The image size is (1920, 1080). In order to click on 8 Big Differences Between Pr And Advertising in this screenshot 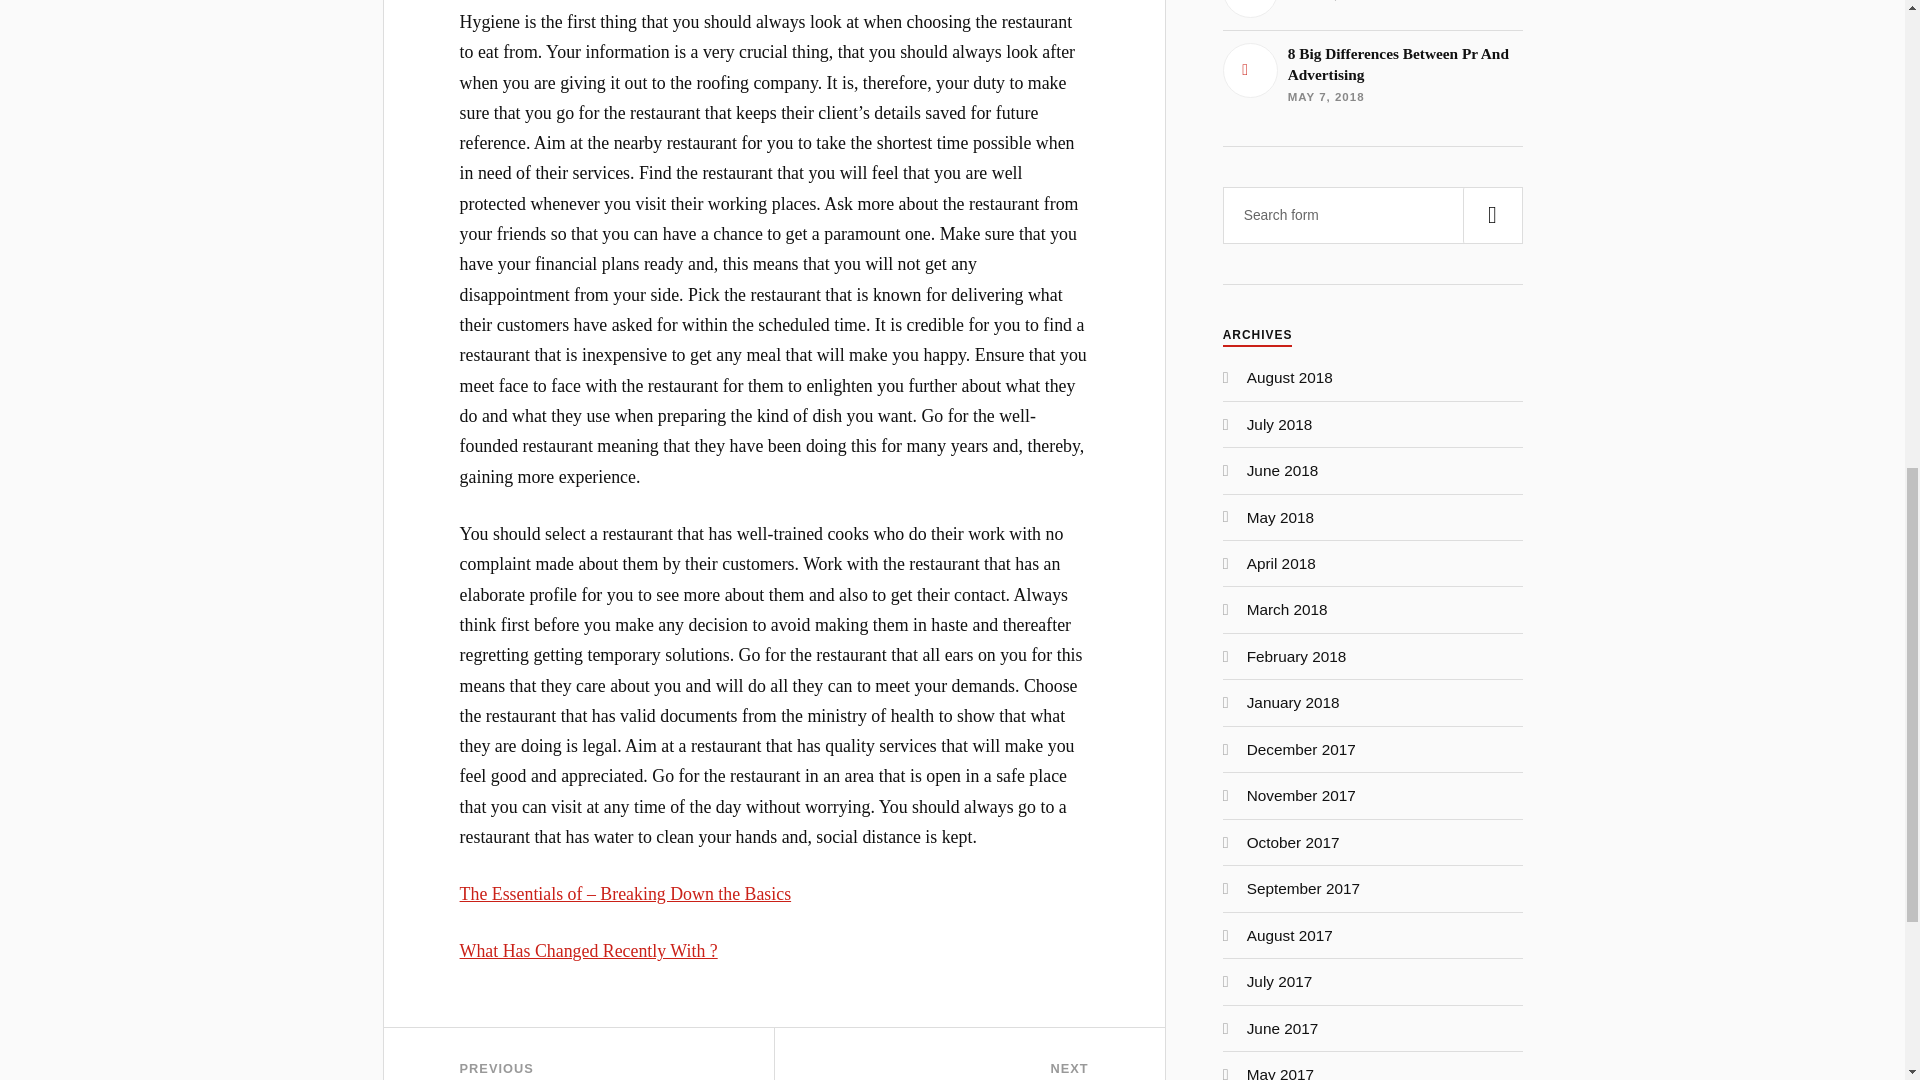, I will do `click(1372, 9)`.